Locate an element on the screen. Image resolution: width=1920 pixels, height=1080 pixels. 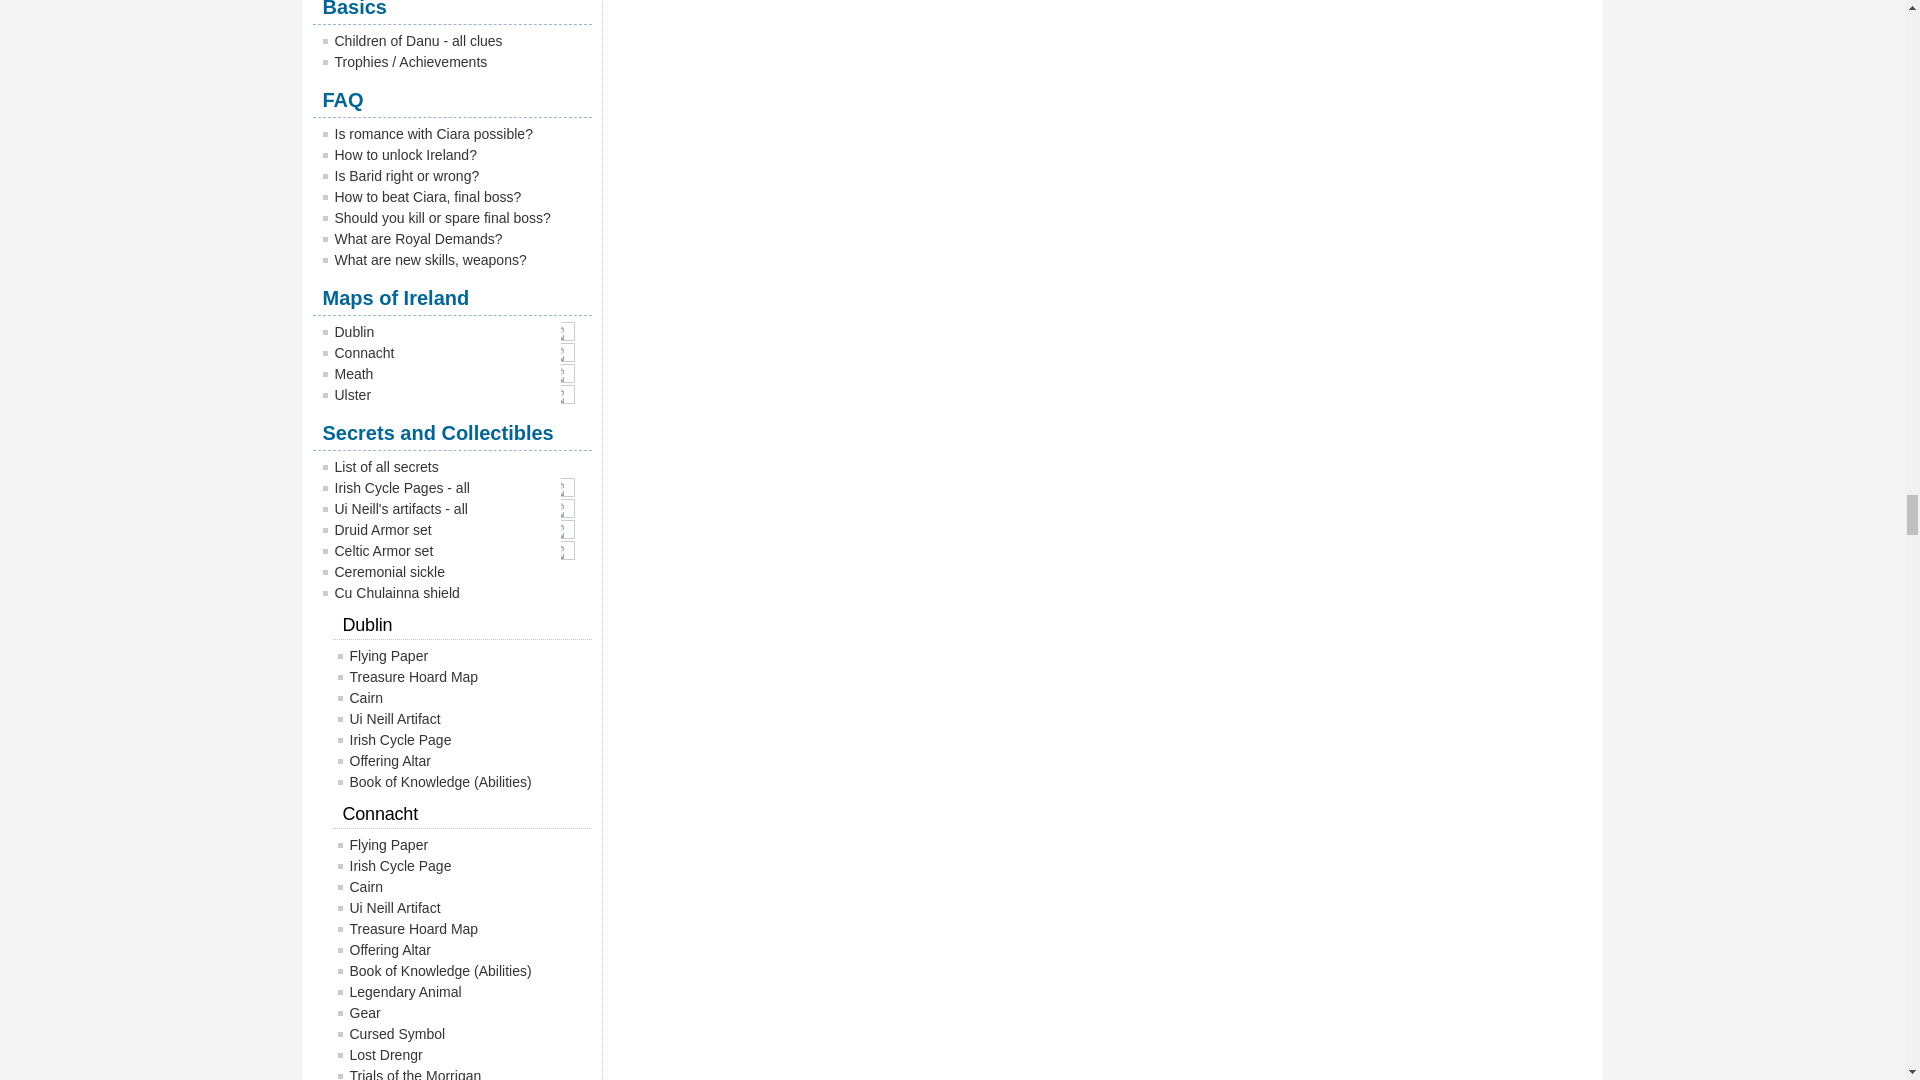
Map is located at coordinates (572, 394).